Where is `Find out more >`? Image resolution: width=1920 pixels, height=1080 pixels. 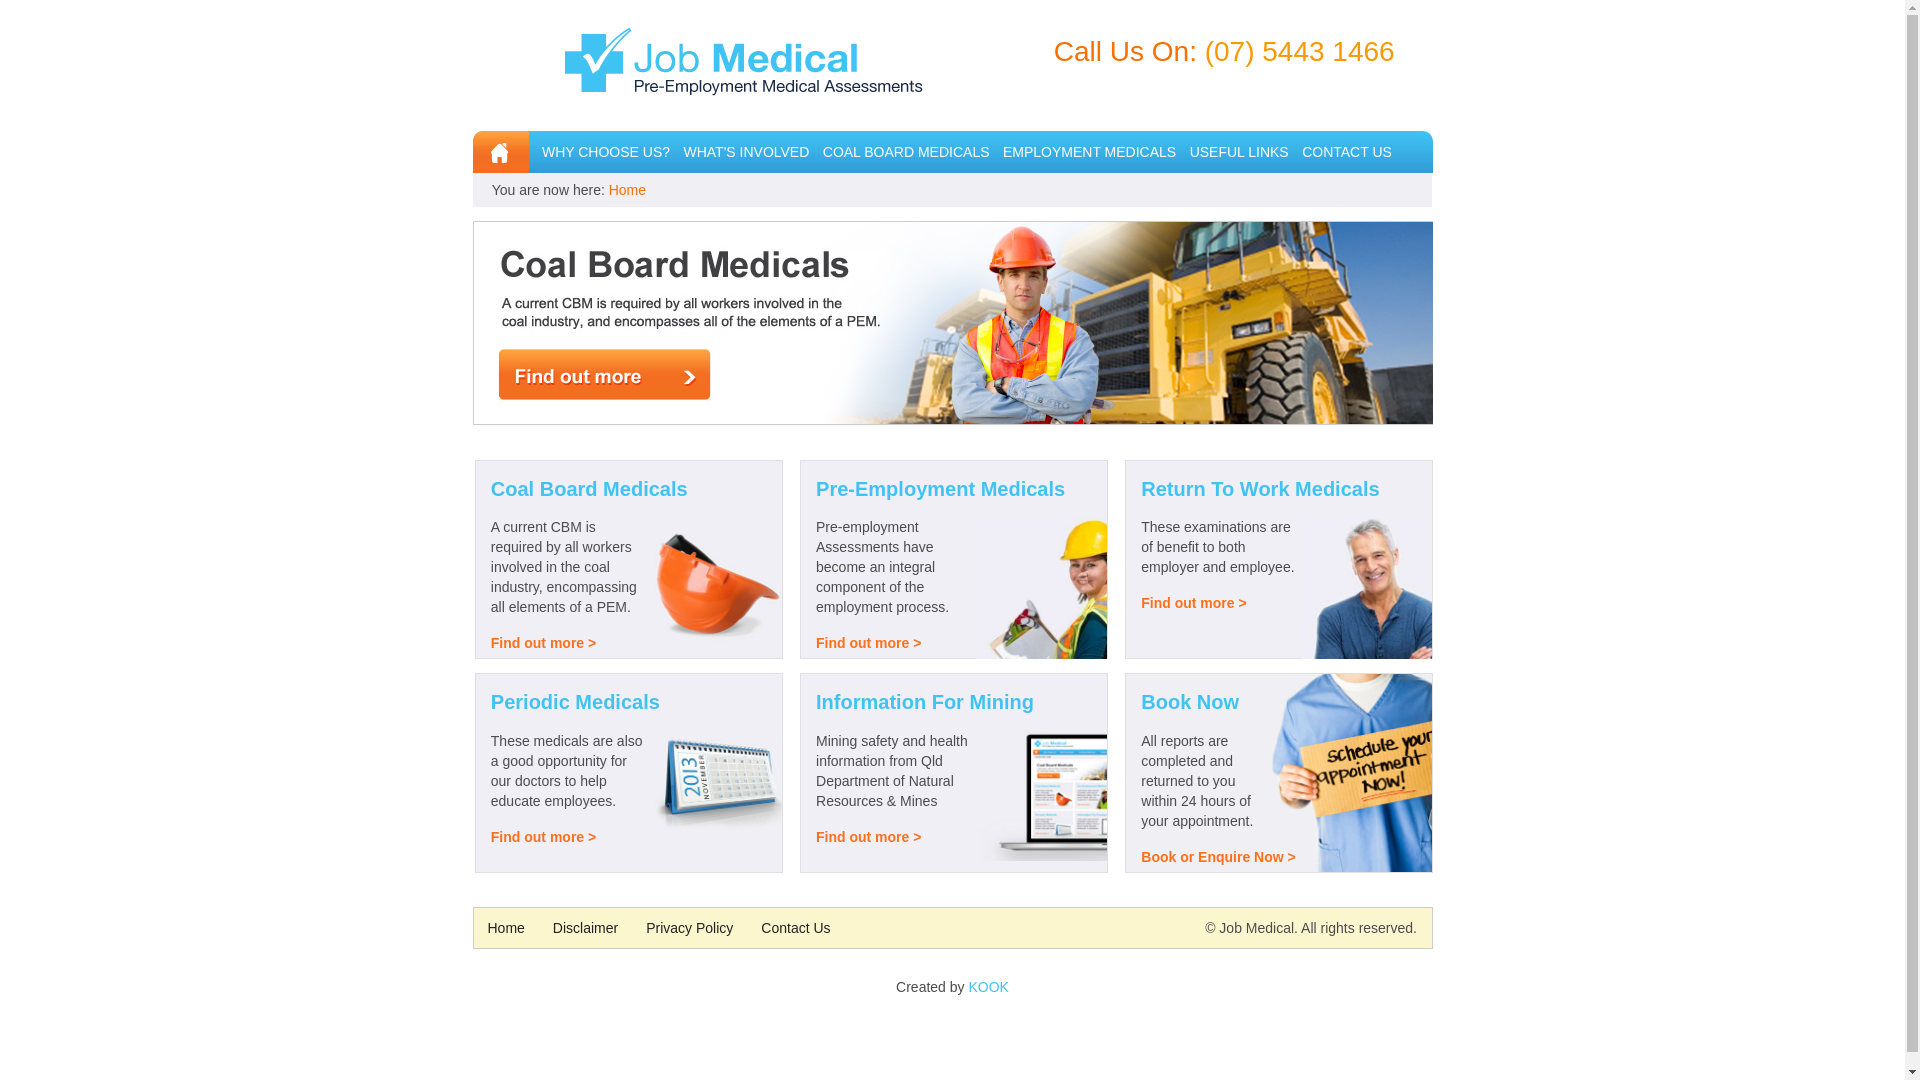
Find out more > is located at coordinates (1194, 603).